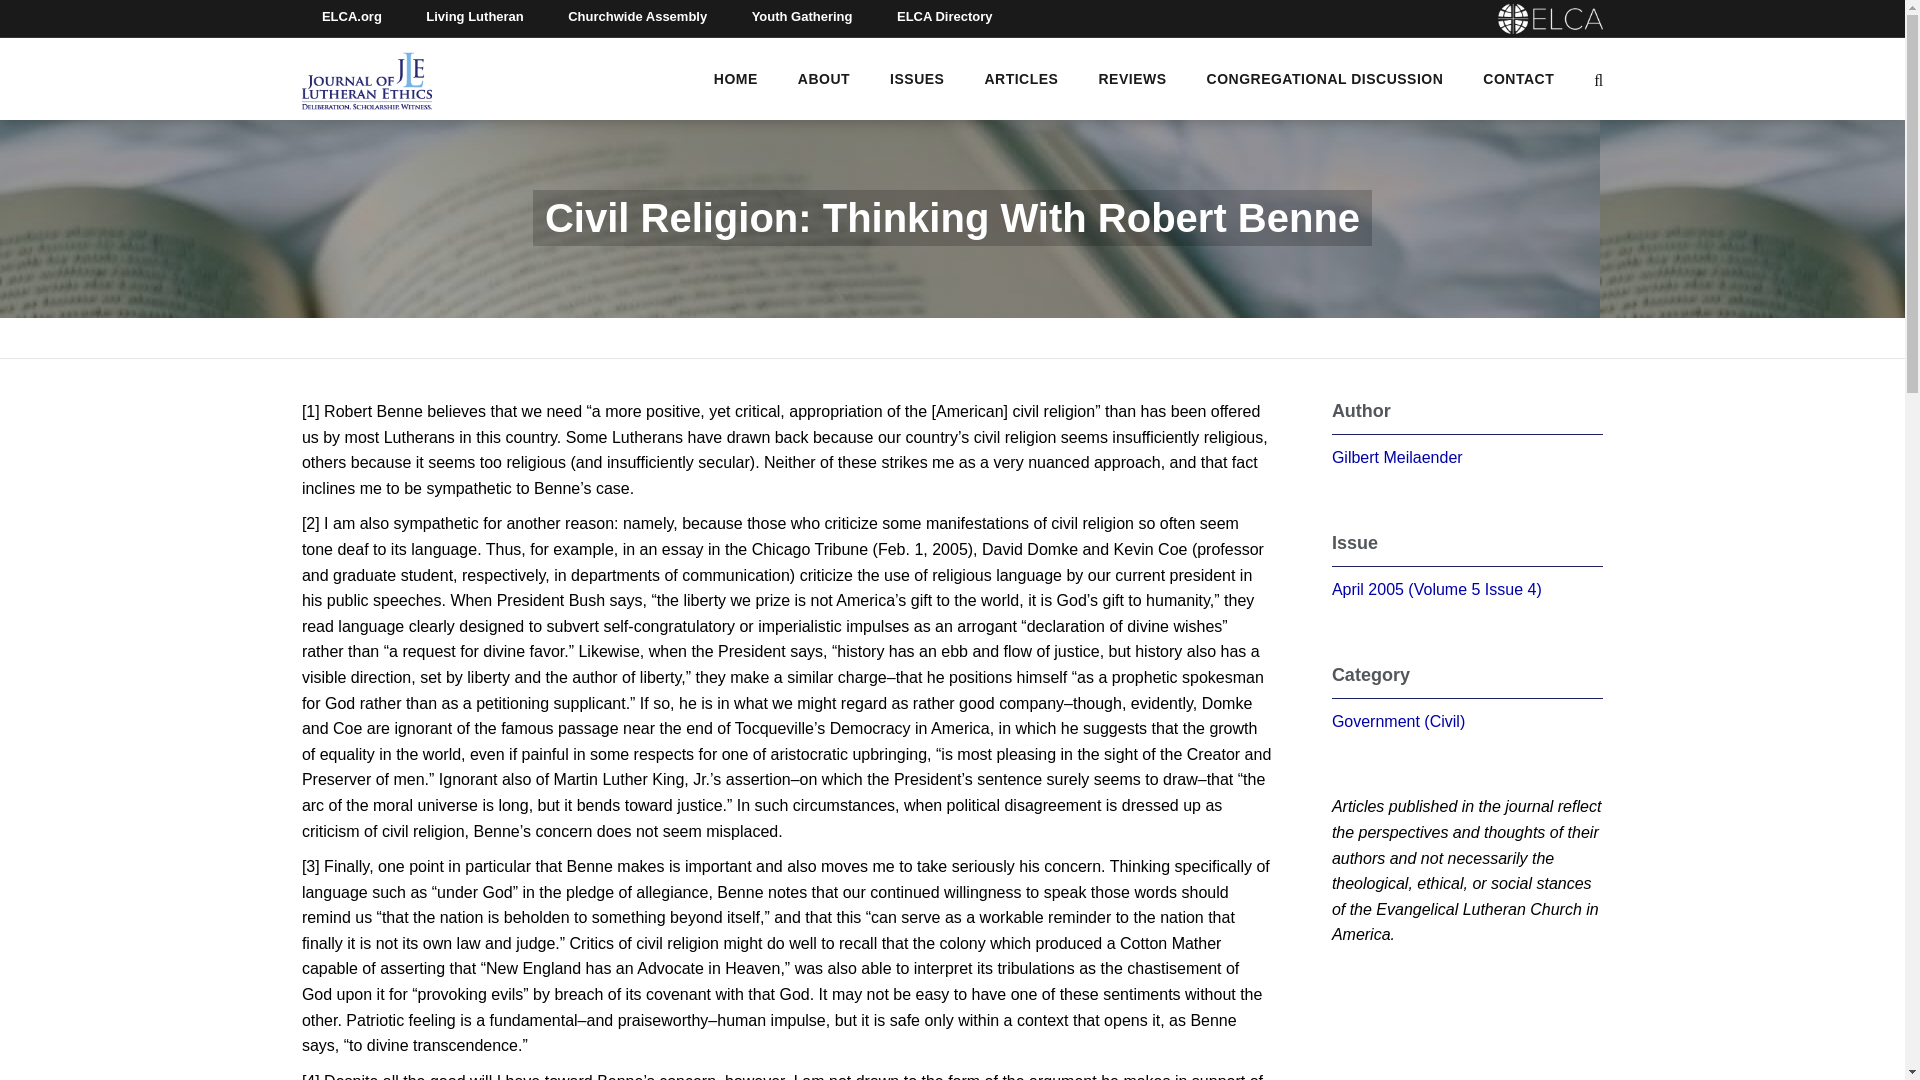 This screenshot has width=1920, height=1080. Describe the element at coordinates (474, 18) in the screenshot. I see `Living Lutheran` at that location.